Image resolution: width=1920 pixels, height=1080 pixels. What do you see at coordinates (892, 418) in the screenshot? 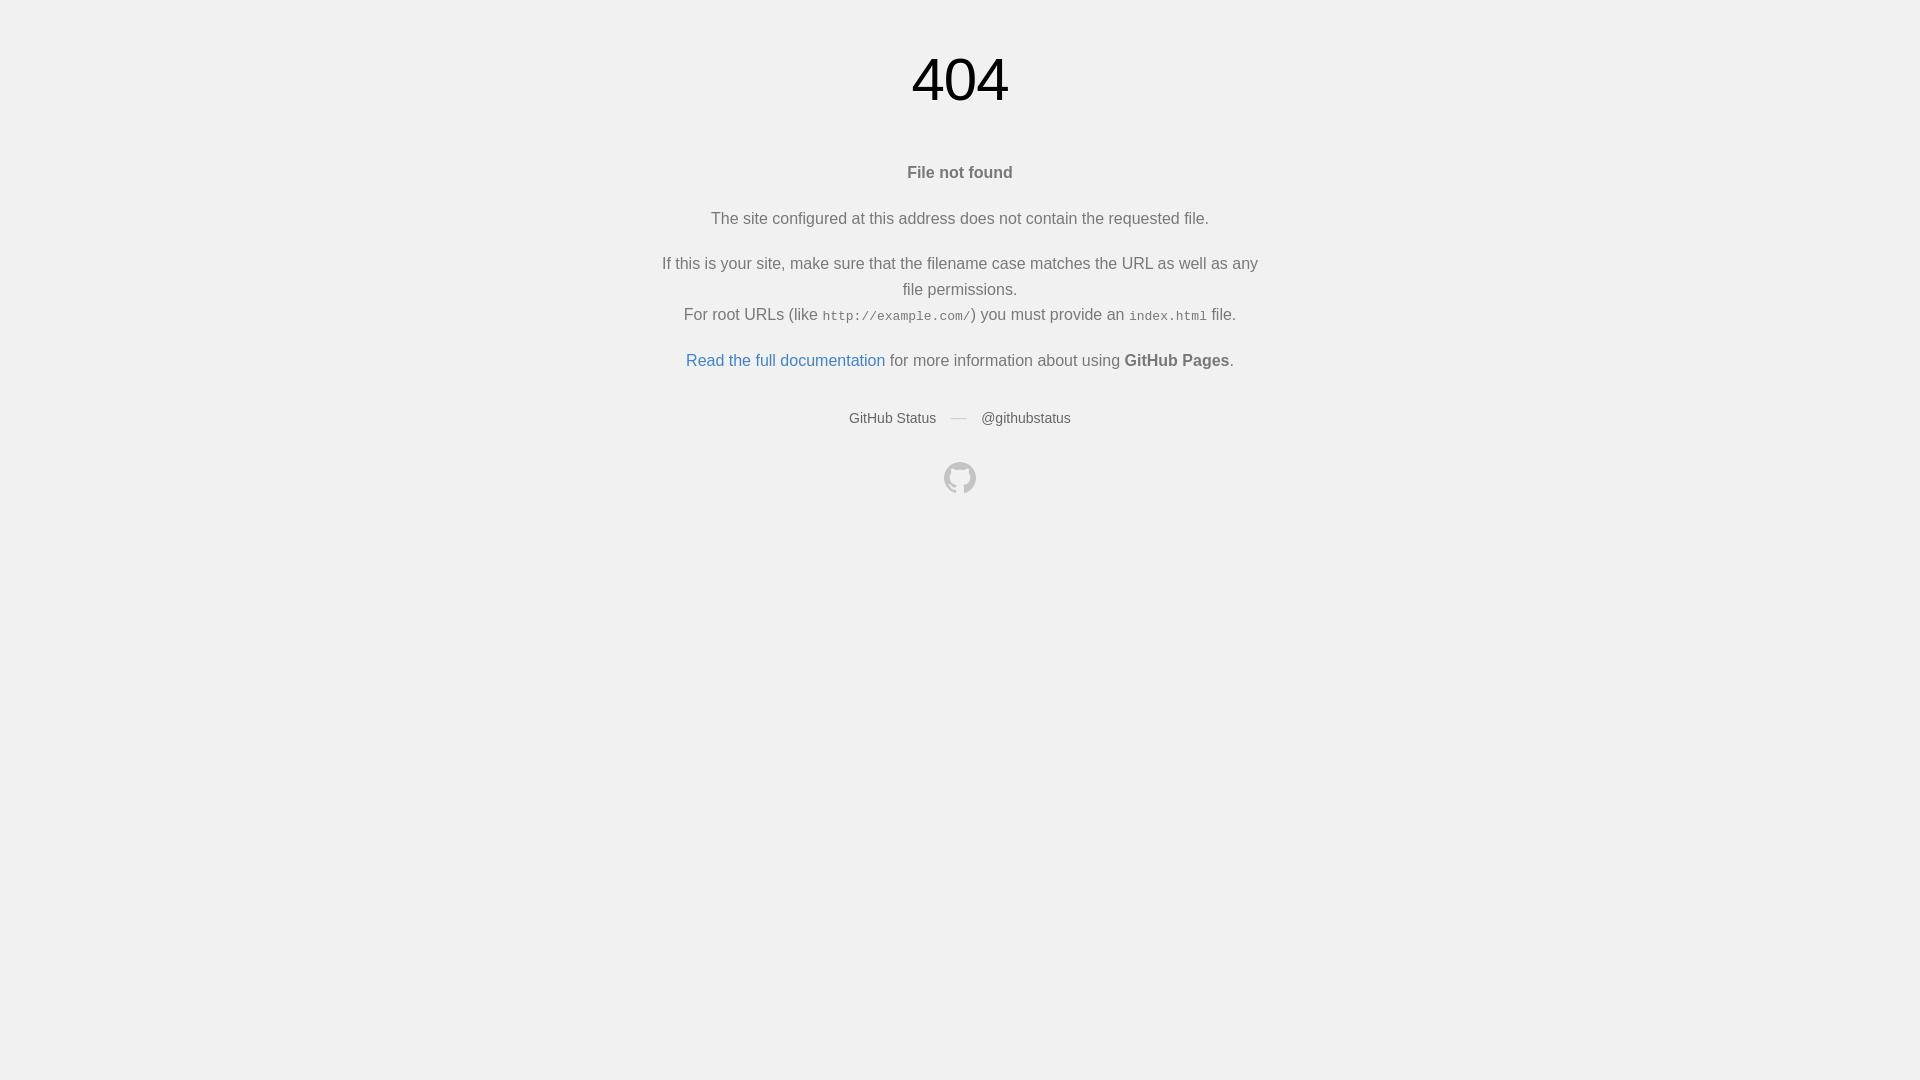
I see `GitHub Status` at bounding box center [892, 418].